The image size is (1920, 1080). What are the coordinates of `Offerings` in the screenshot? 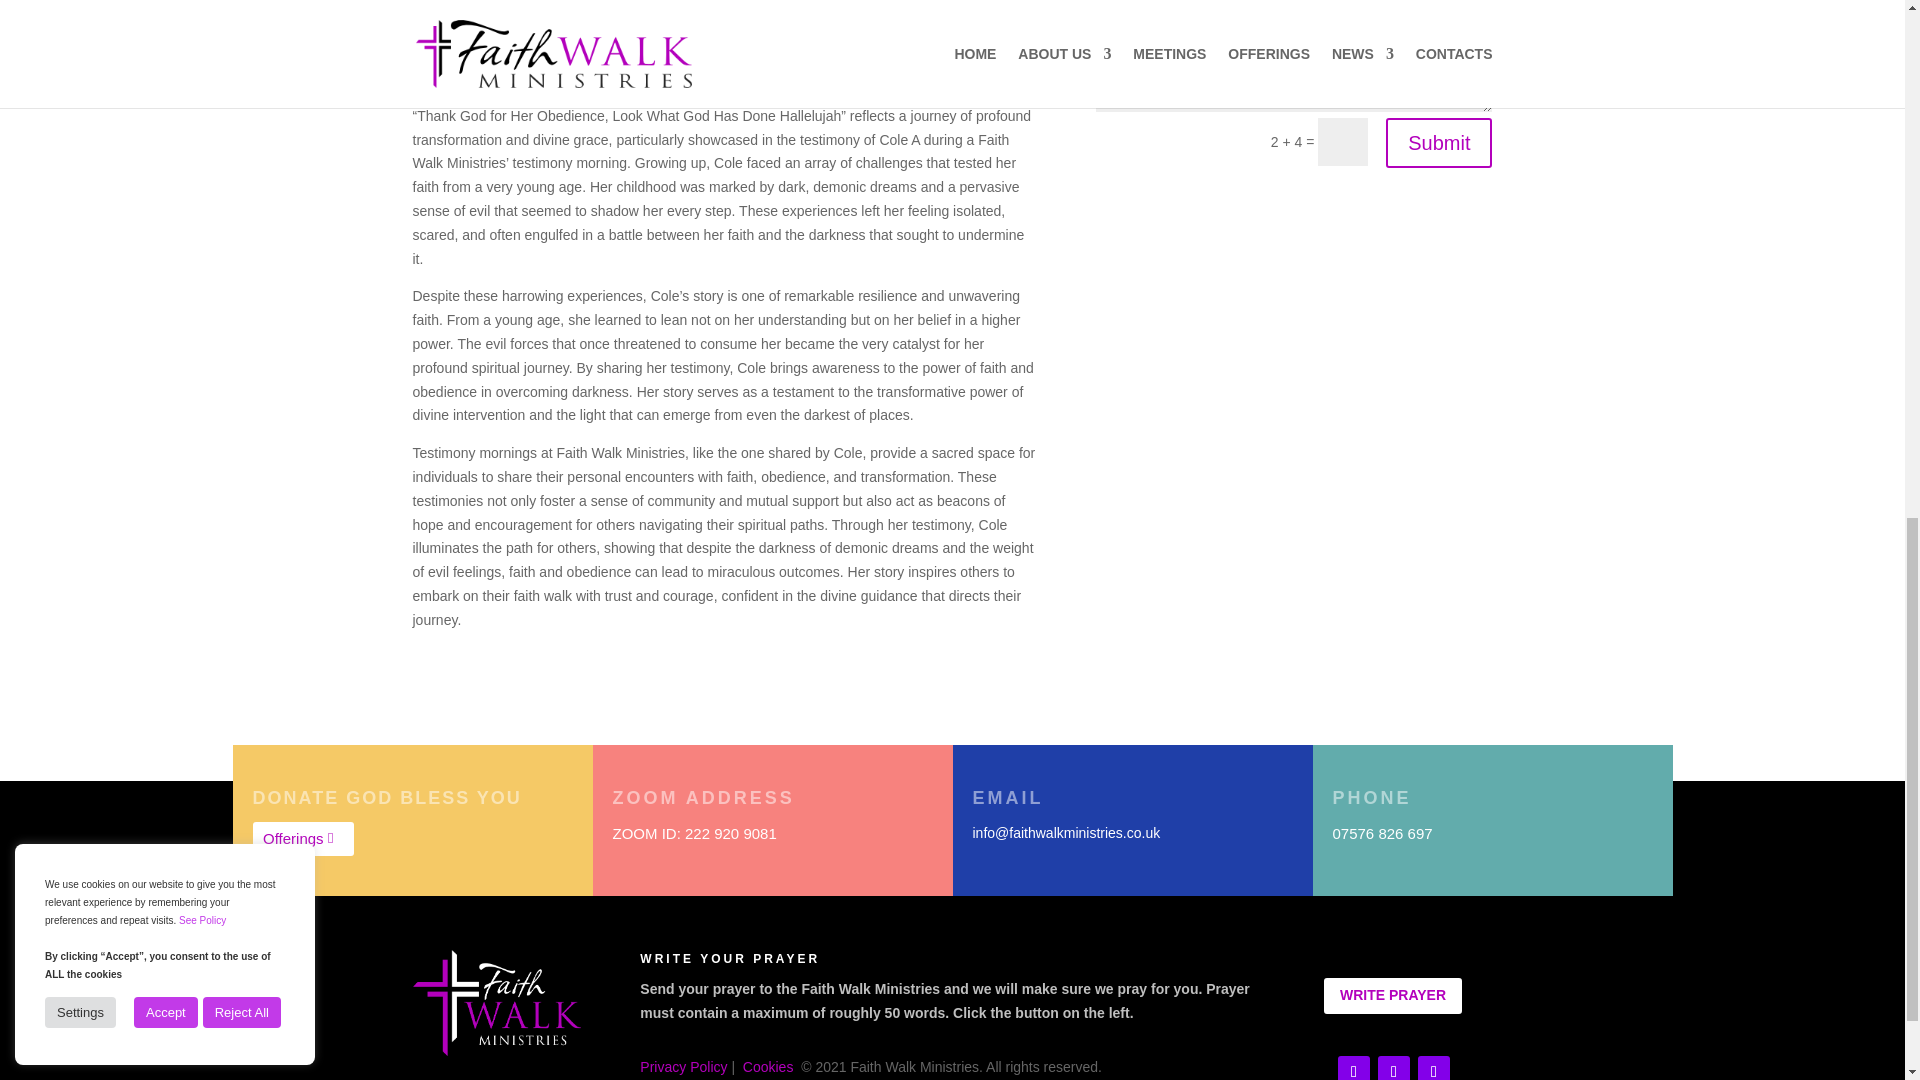 It's located at (302, 839).